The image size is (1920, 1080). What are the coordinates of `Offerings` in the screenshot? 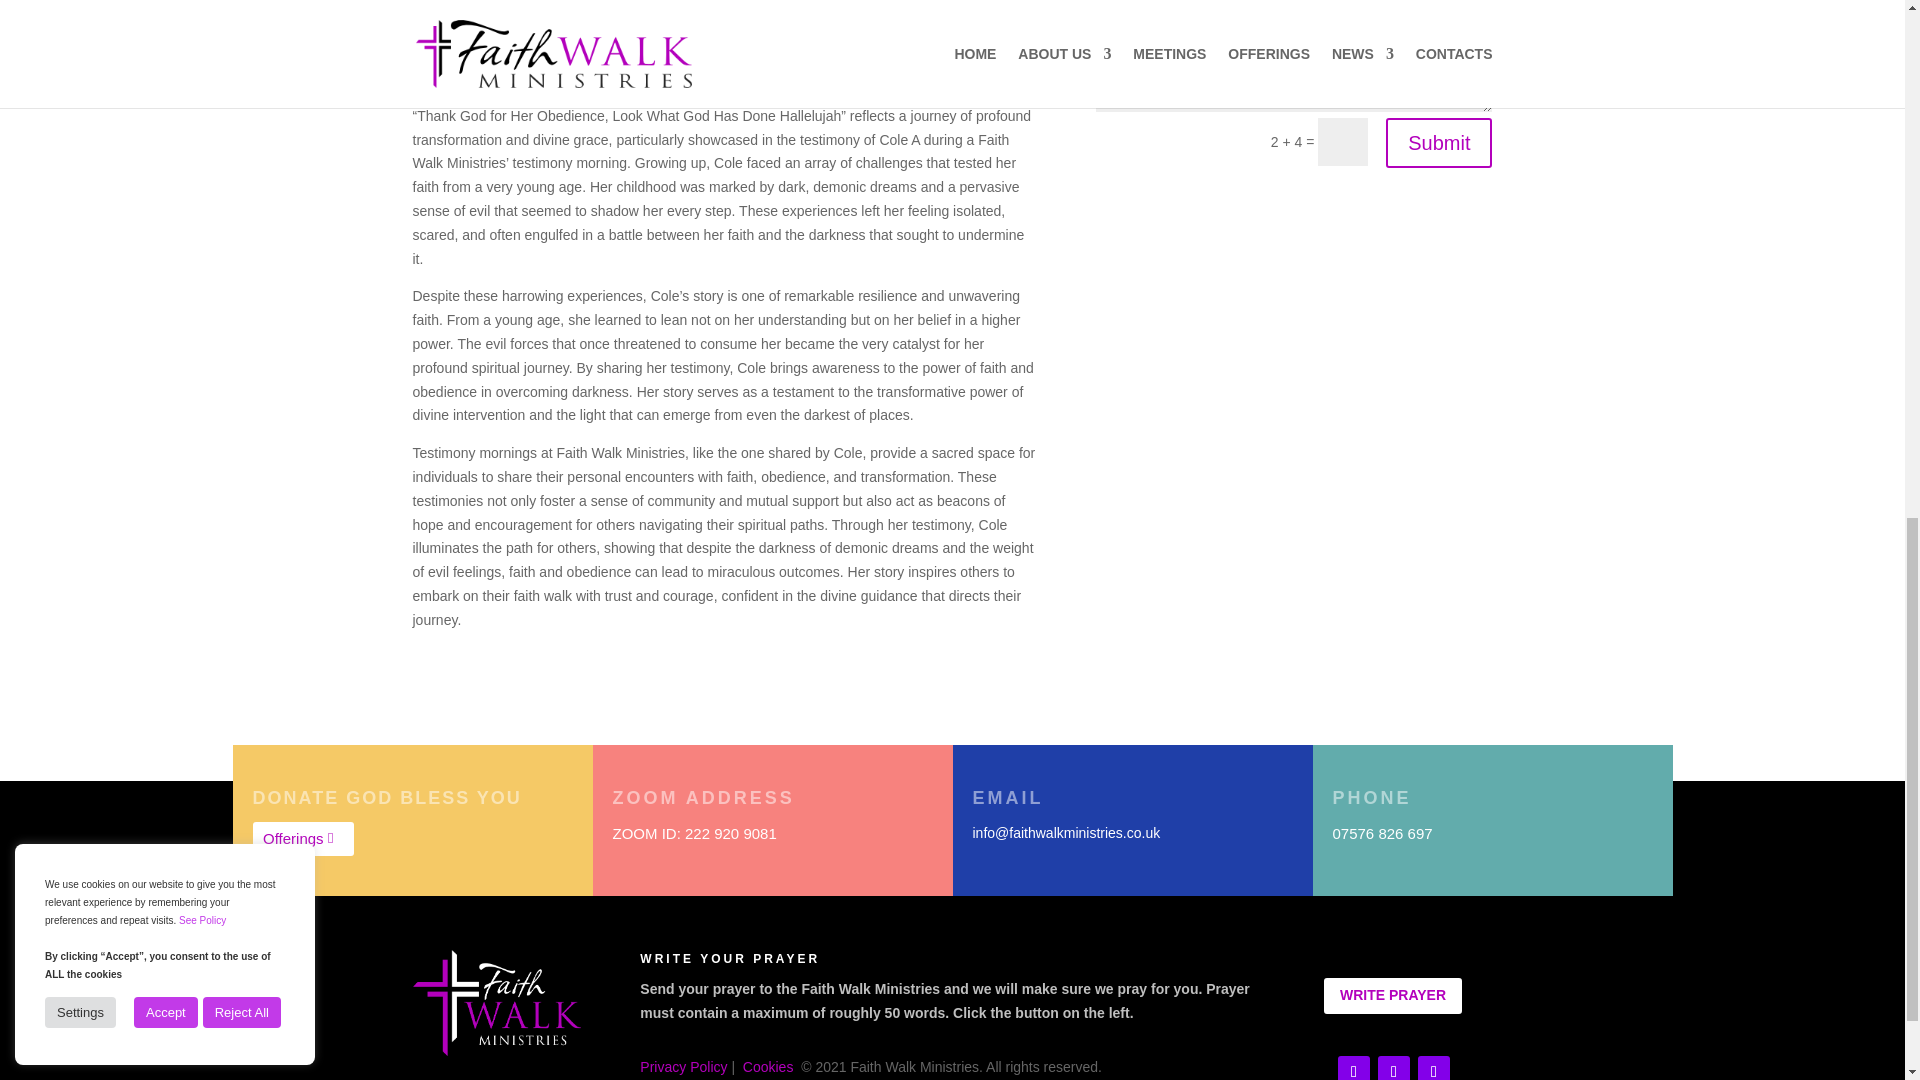 It's located at (302, 839).